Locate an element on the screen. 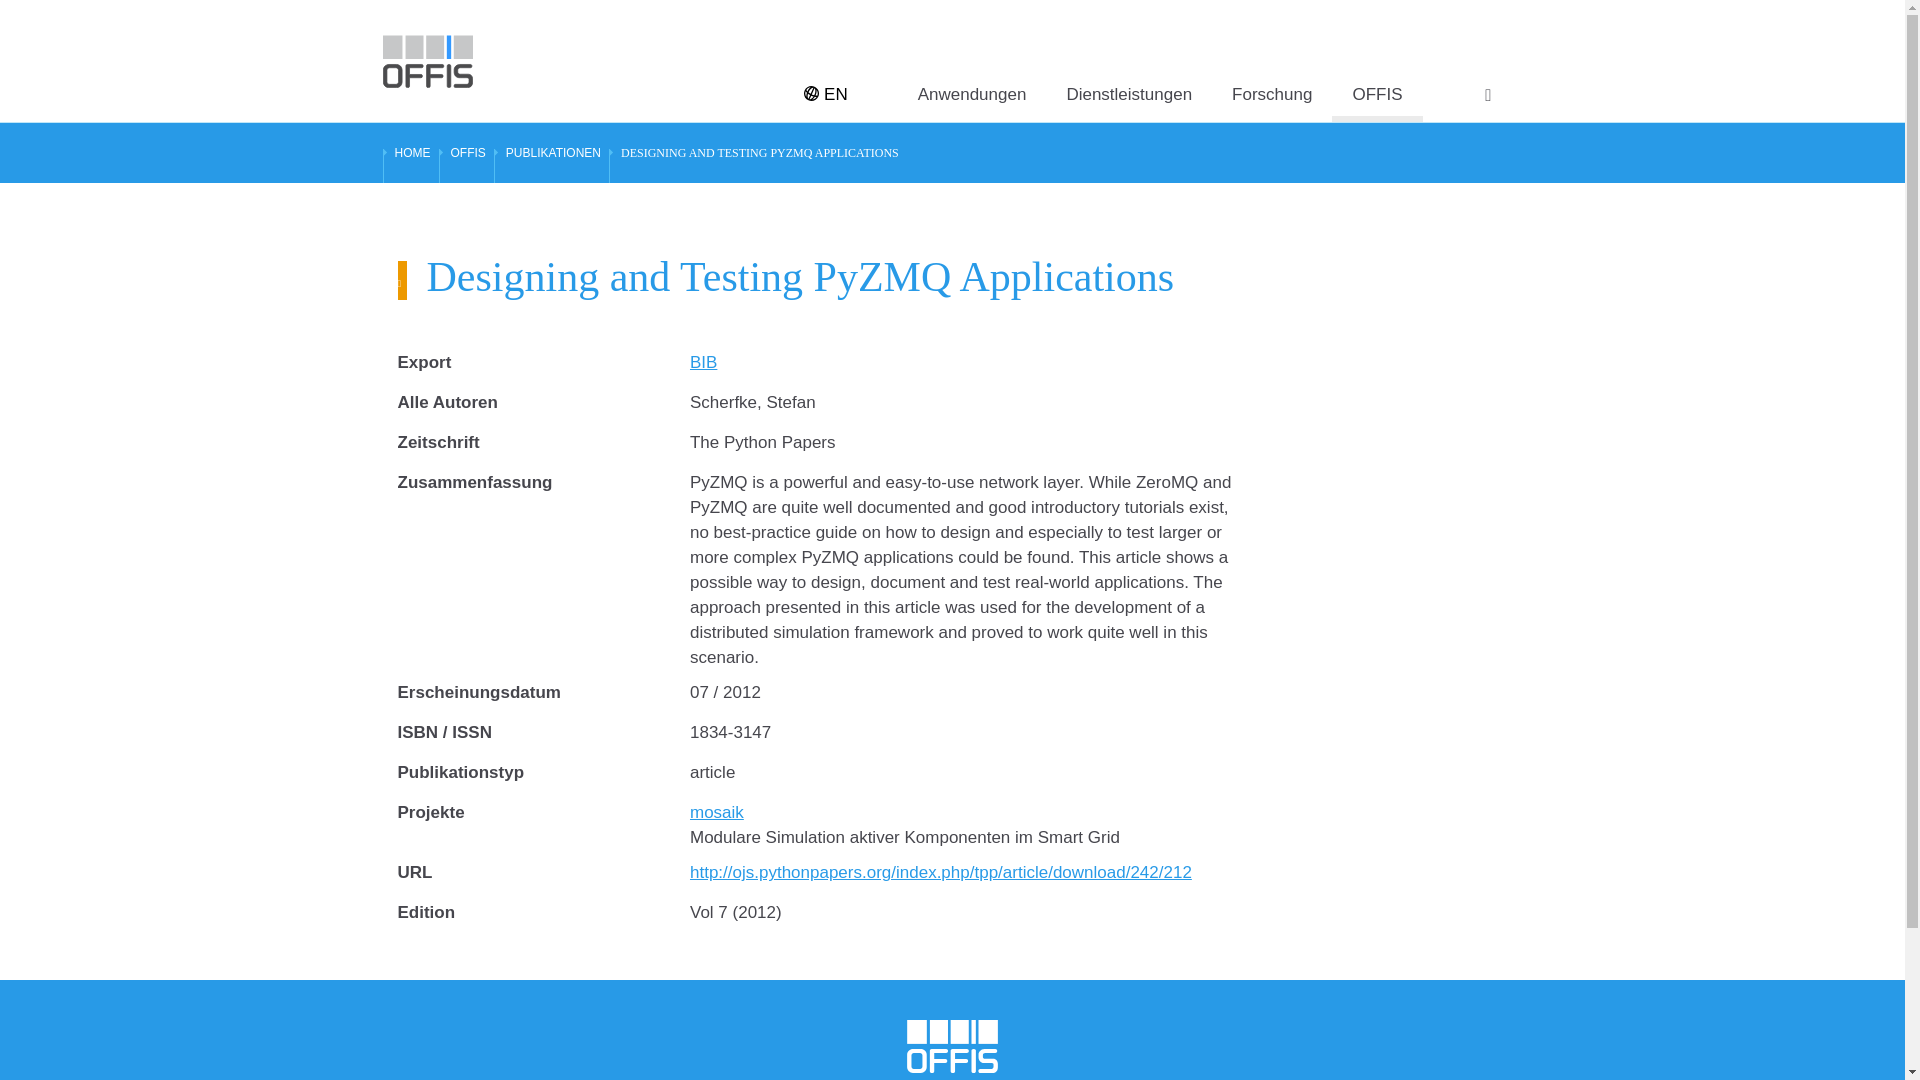 Image resolution: width=1920 pixels, height=1080 pixels. Dienstleistungen is located at coordinates (1128, 61).